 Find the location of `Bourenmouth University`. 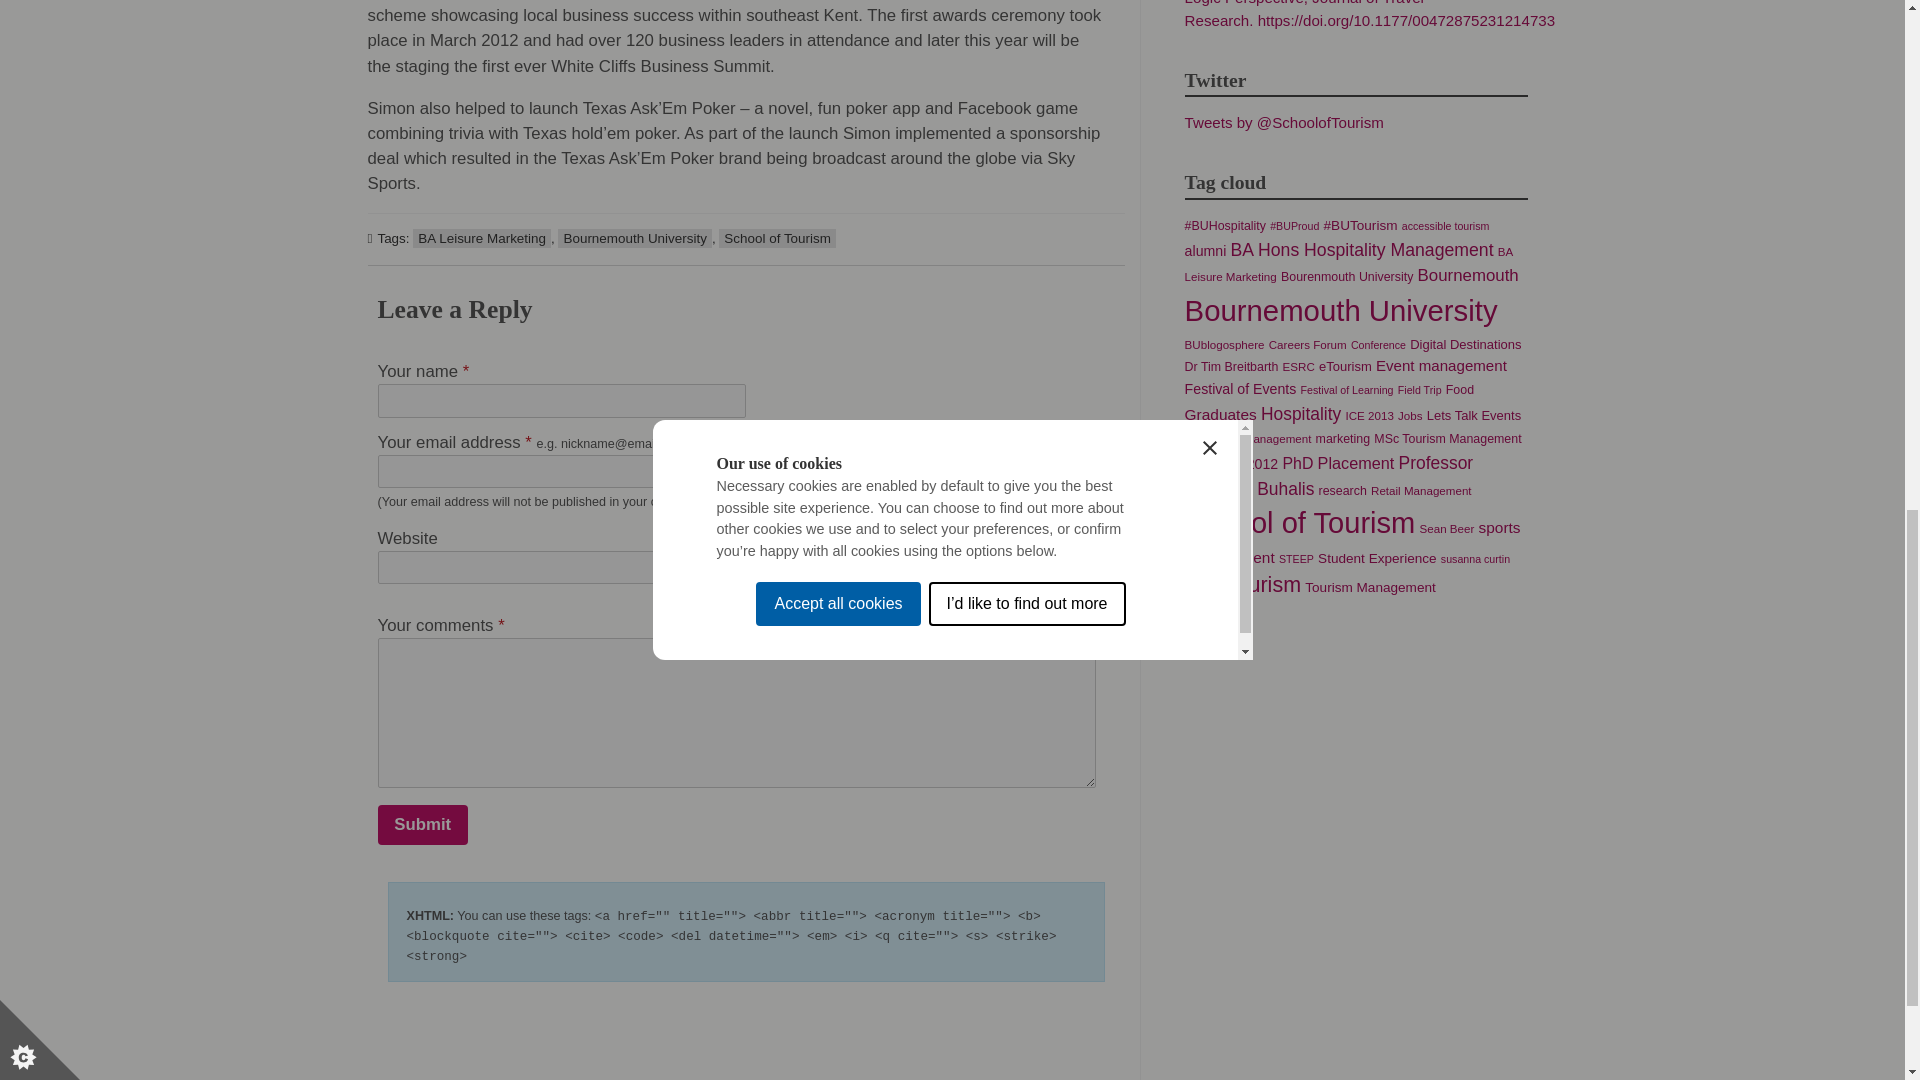

Bourenmouth University is located at coordinates (1346, 277).